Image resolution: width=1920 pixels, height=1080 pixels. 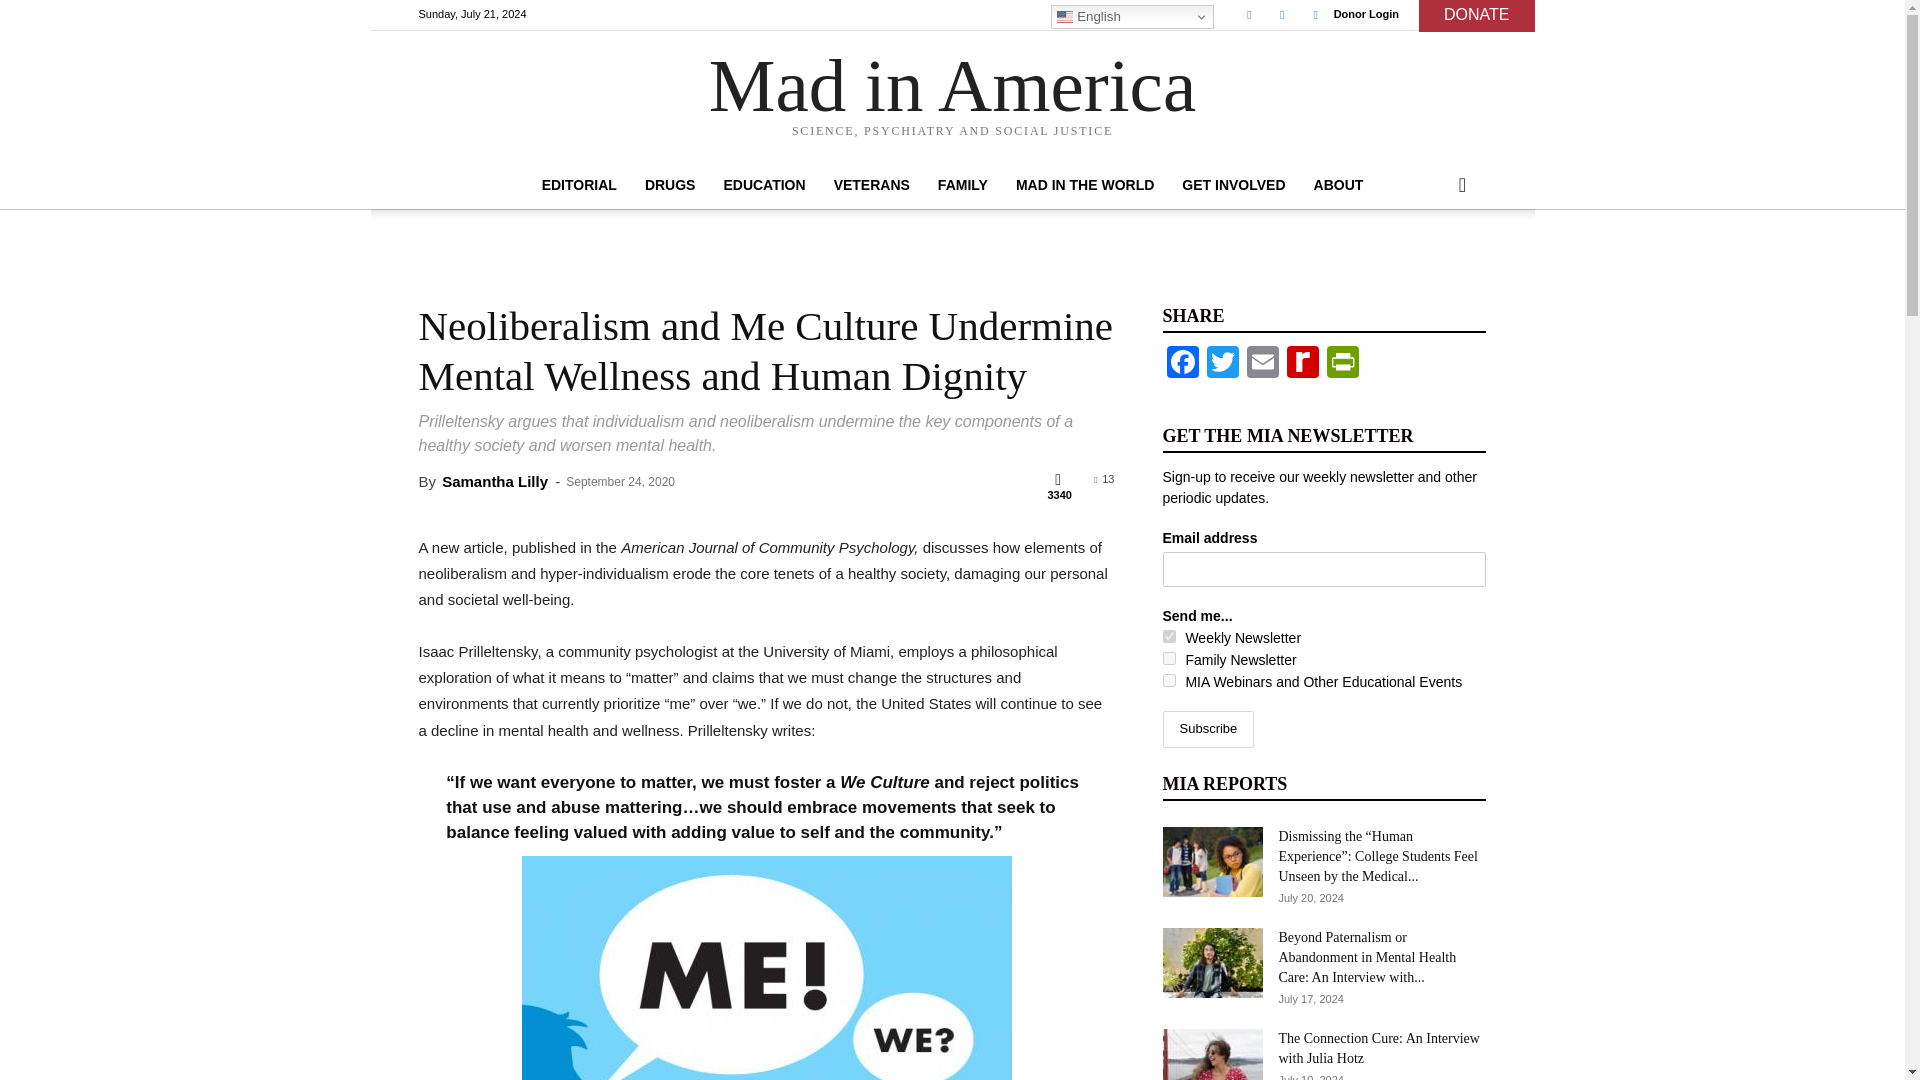 I want to click on Twitter, so click(x=1282, y=14).